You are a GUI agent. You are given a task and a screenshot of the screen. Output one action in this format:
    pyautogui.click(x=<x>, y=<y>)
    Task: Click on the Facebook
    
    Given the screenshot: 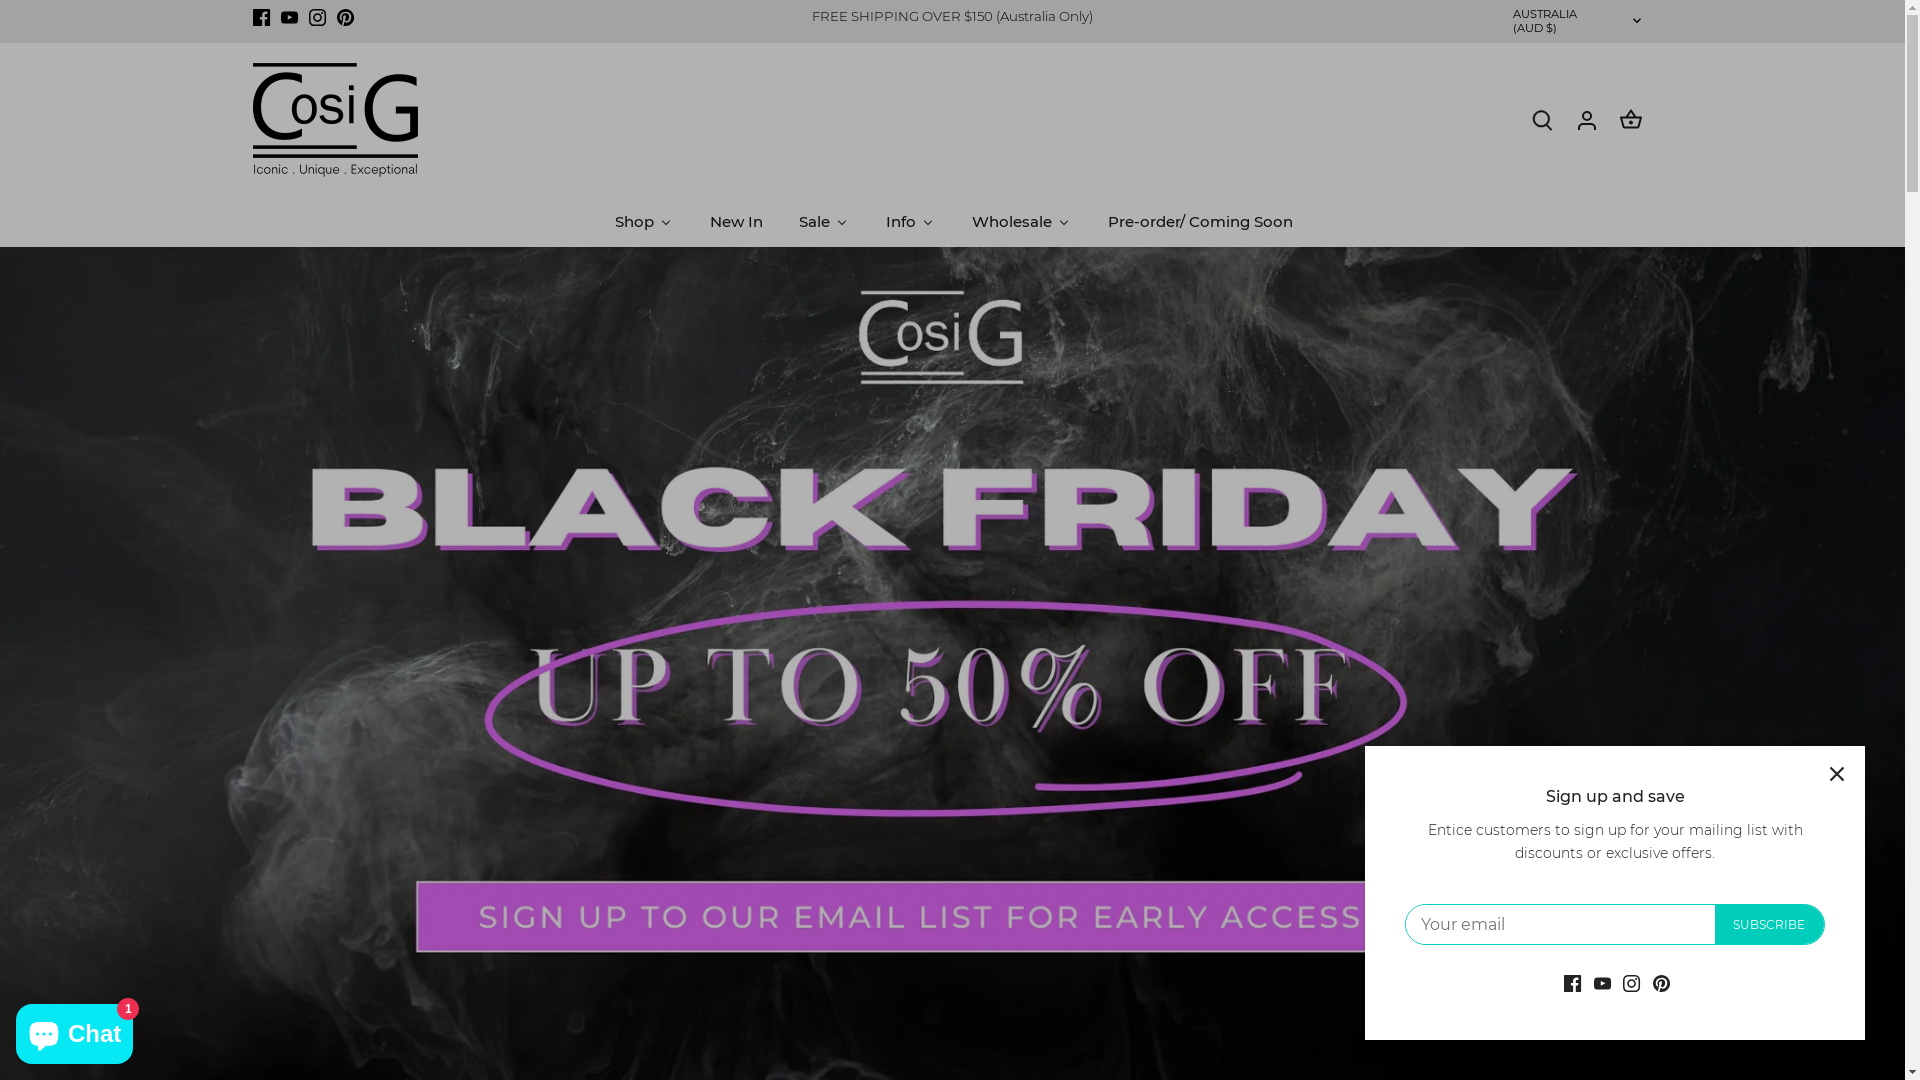 What is the action you would take?
    pyautogui.click(x=260, y=17)
    